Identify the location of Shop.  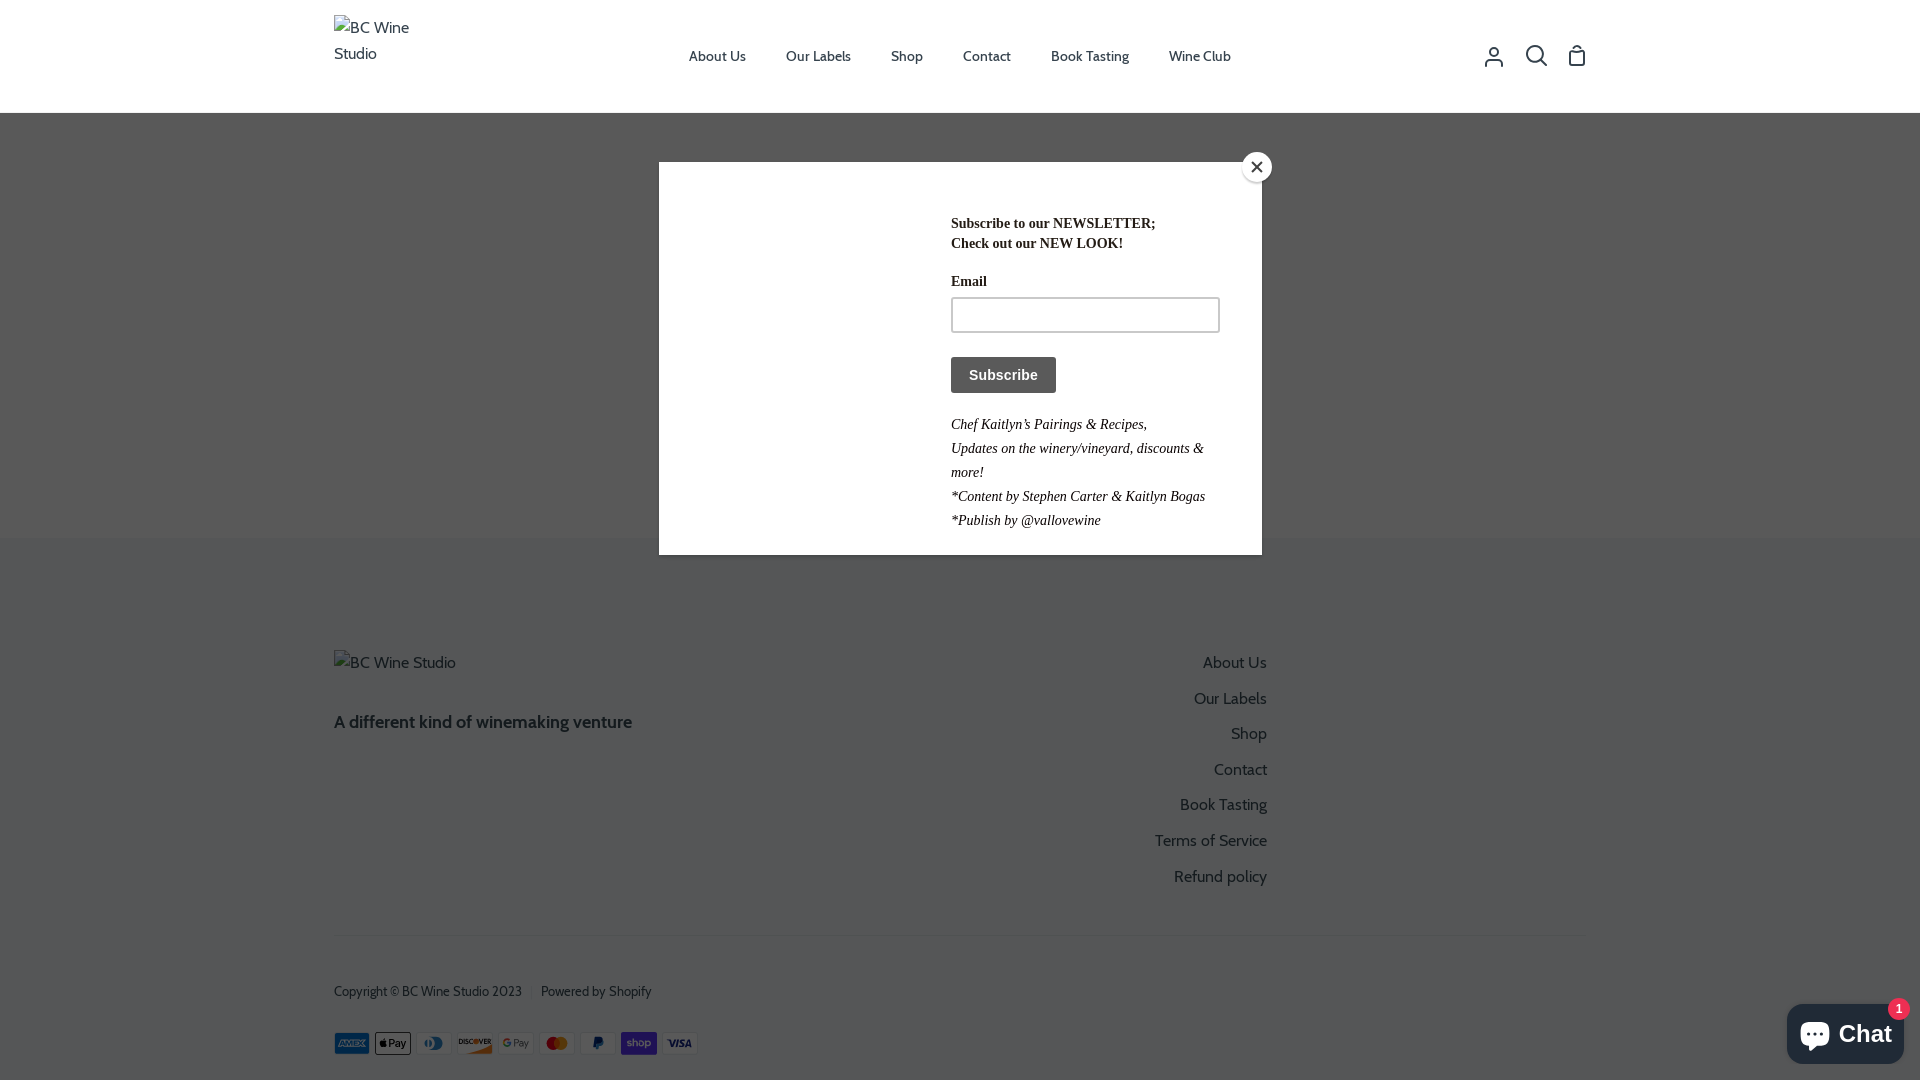
(907, 56).